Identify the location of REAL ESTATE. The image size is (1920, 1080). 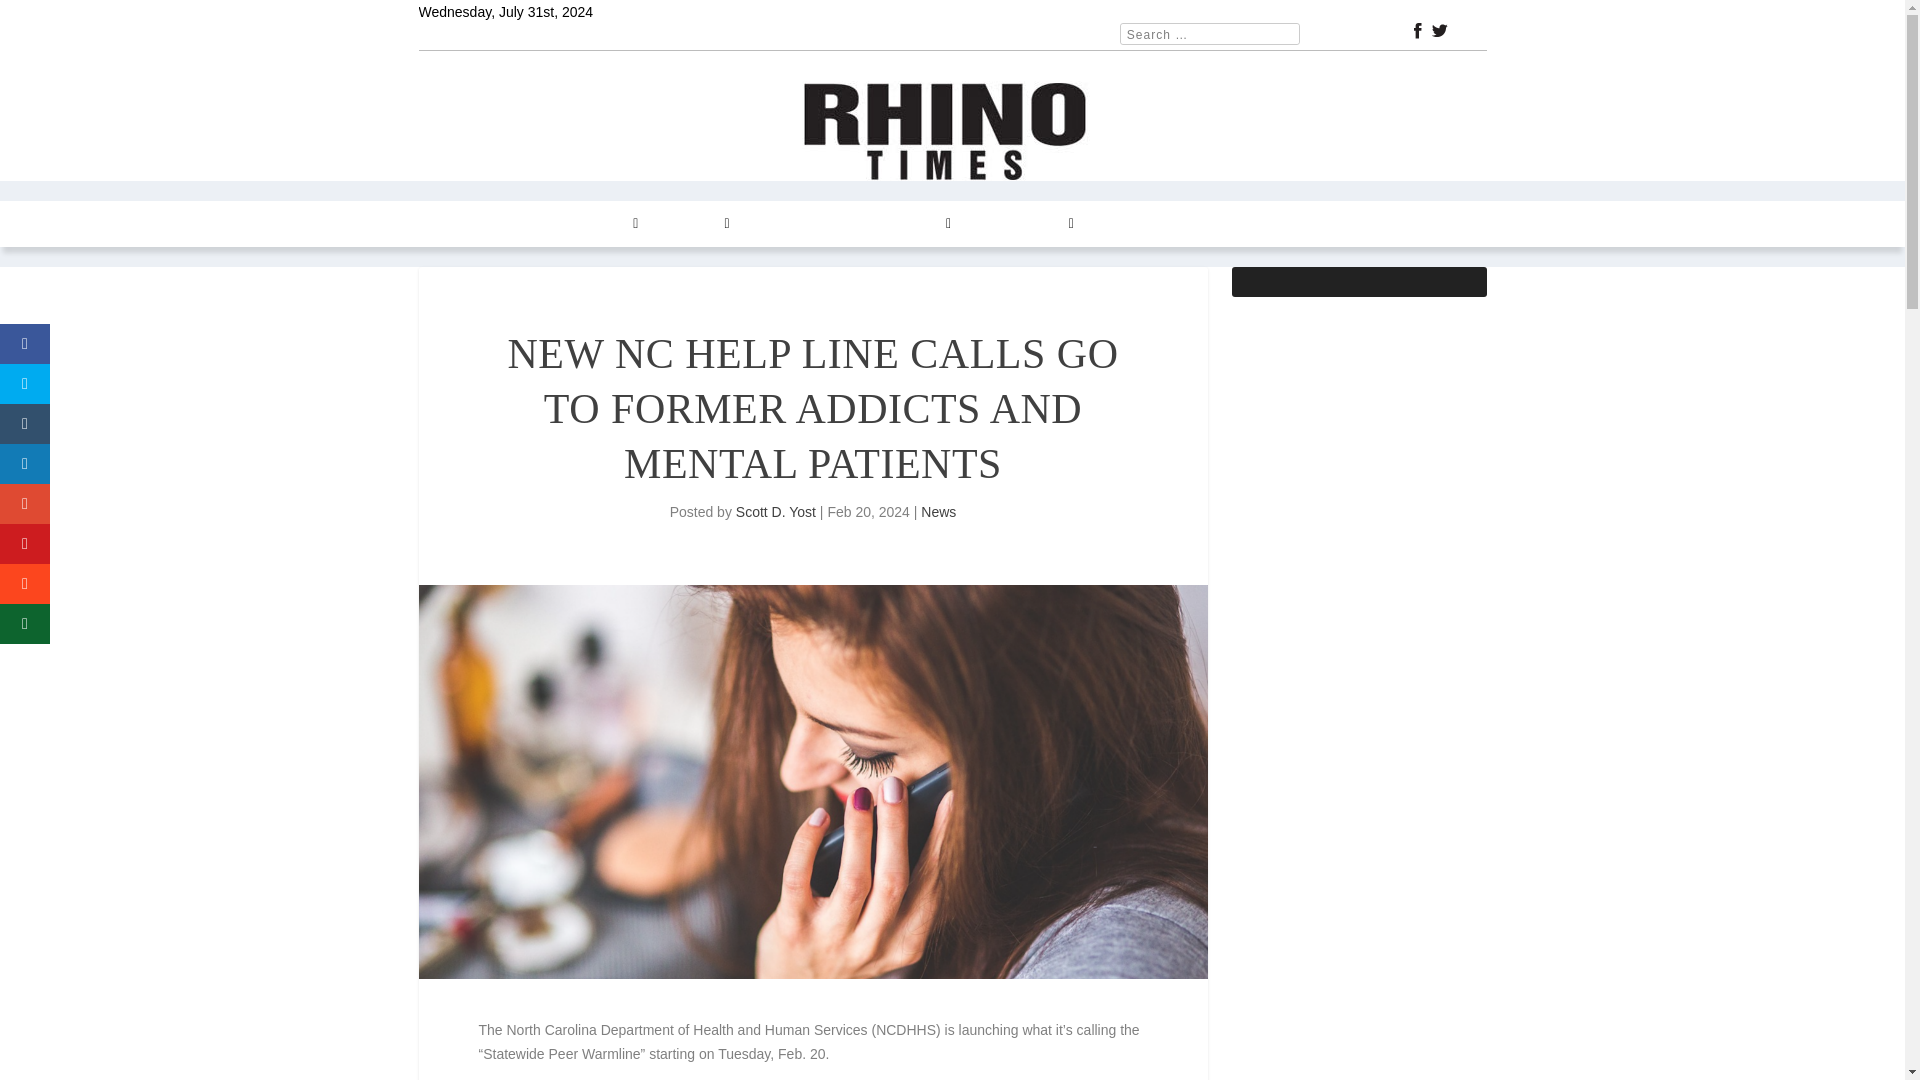
(799, 224).